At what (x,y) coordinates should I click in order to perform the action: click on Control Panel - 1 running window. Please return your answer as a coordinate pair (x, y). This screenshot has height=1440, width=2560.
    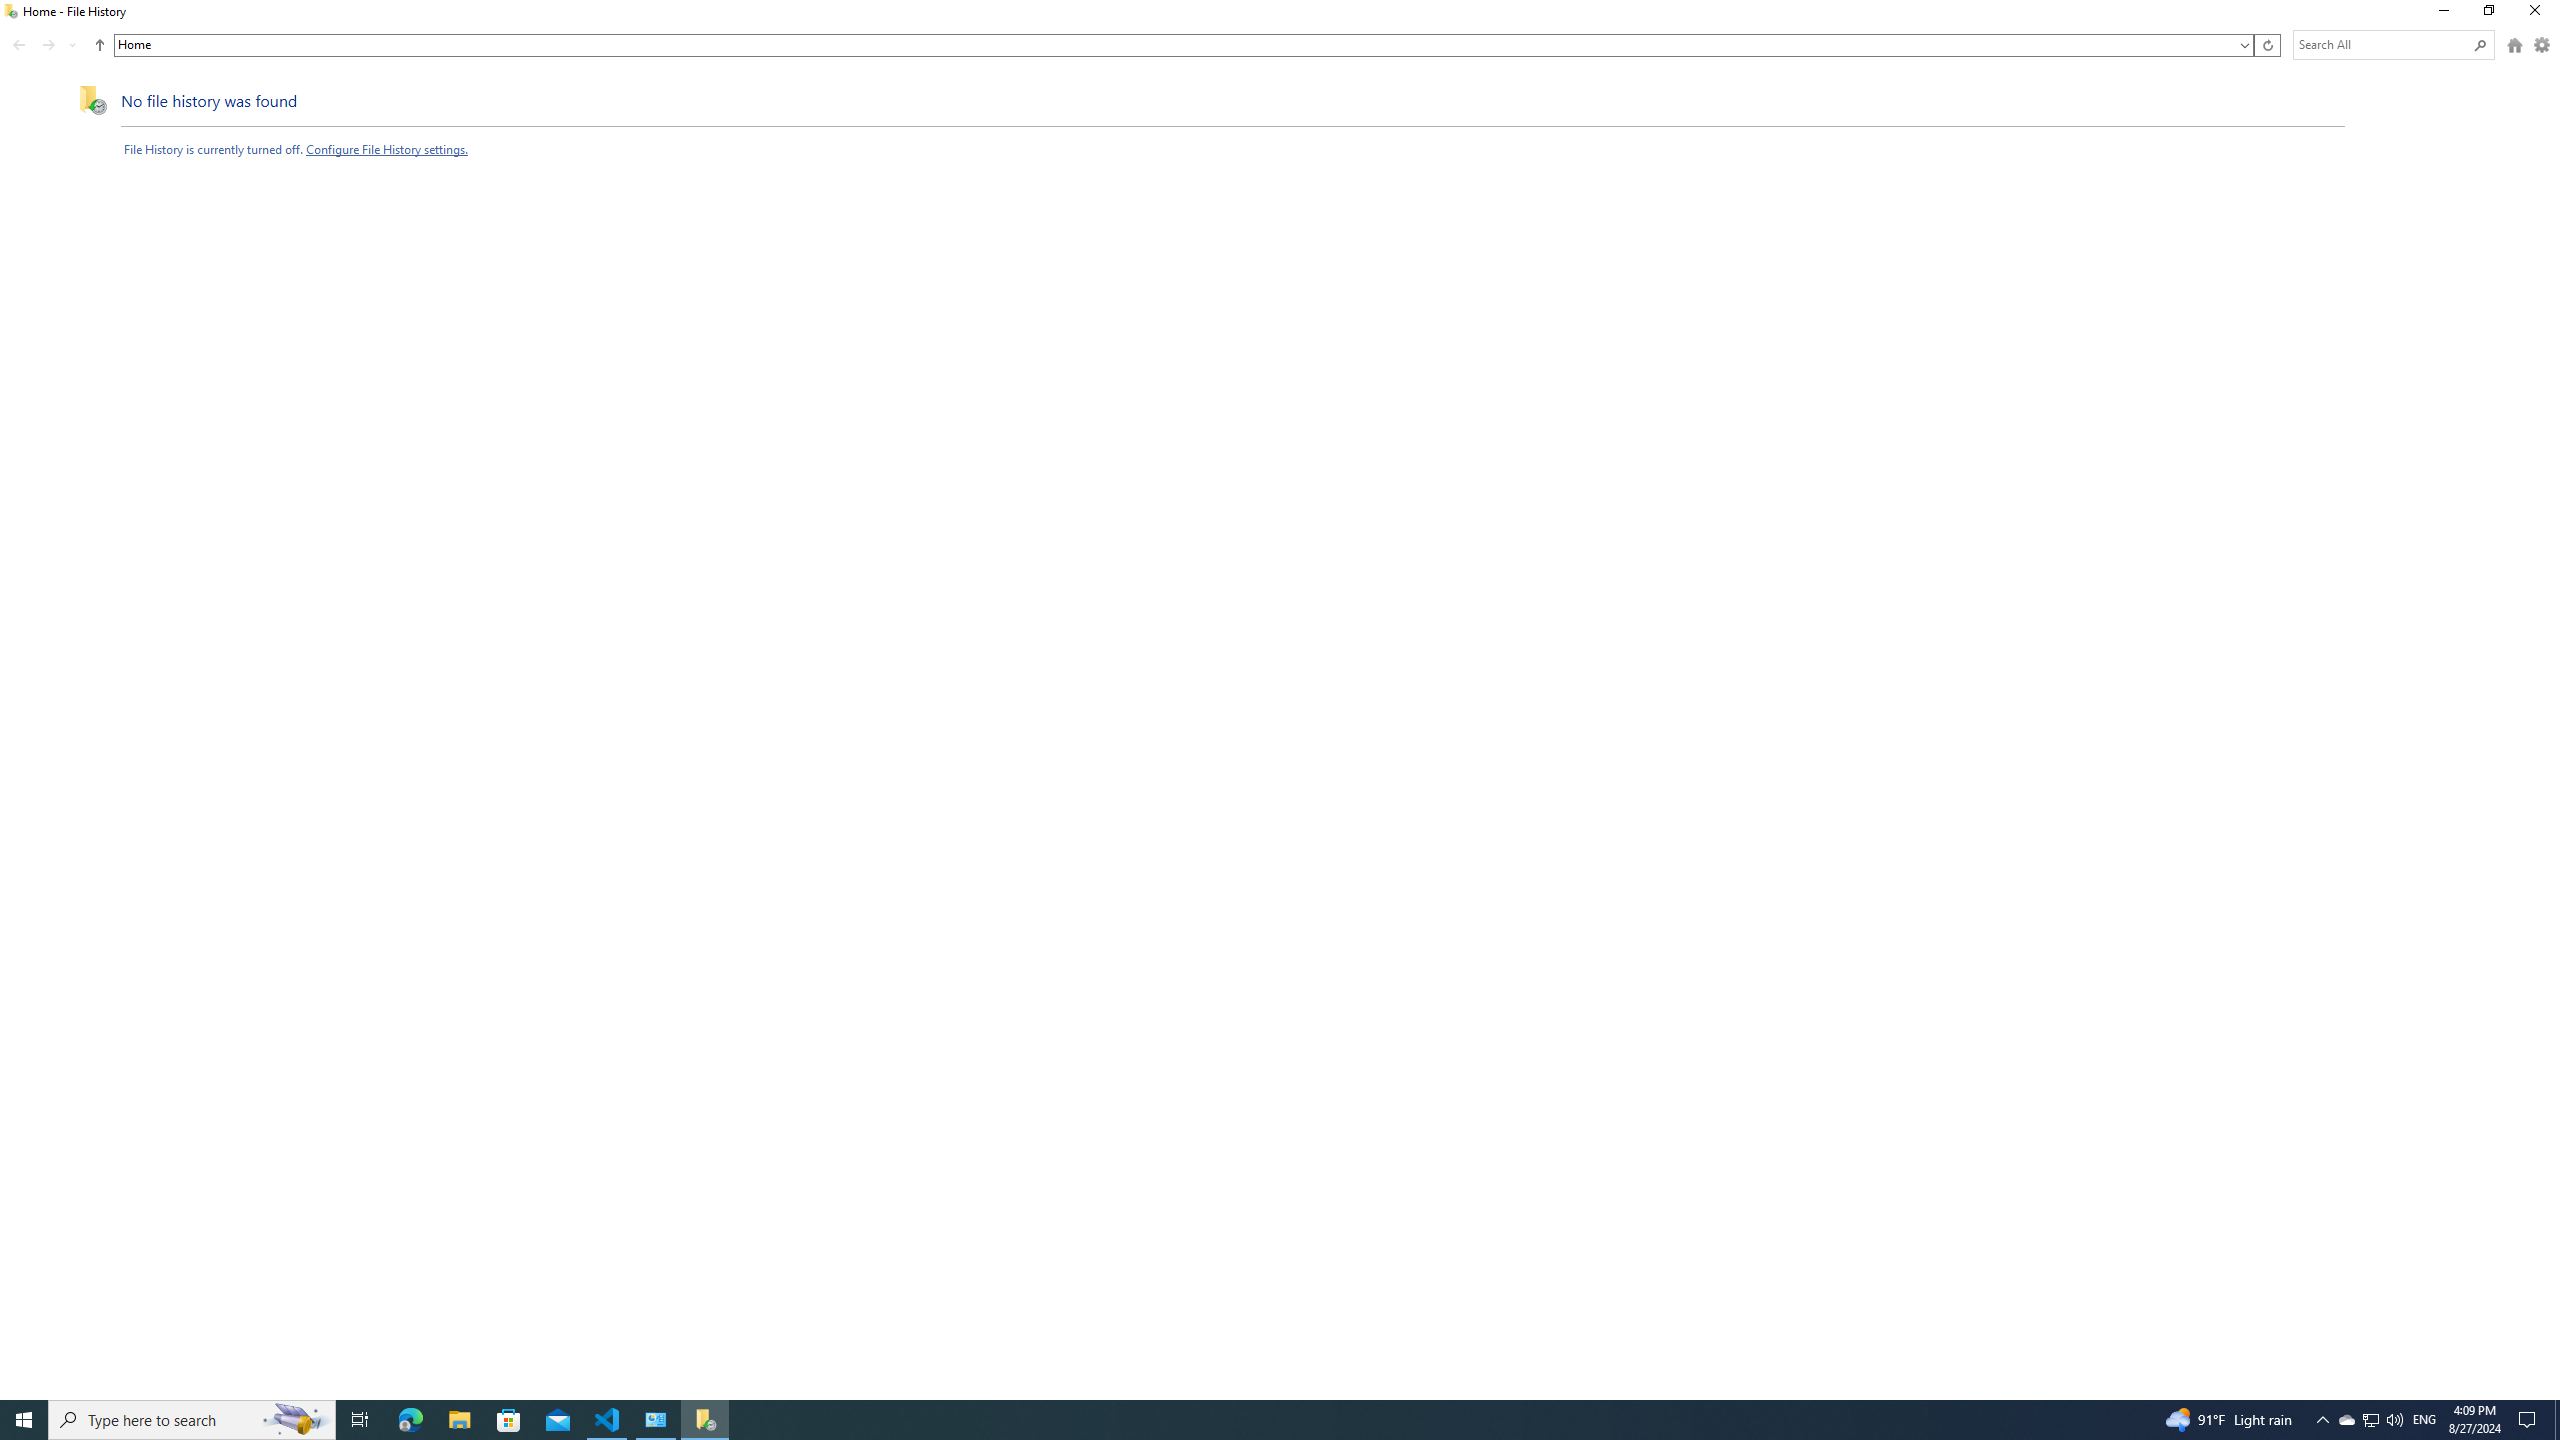
    Looking at the image, I should click on (656, 1420).